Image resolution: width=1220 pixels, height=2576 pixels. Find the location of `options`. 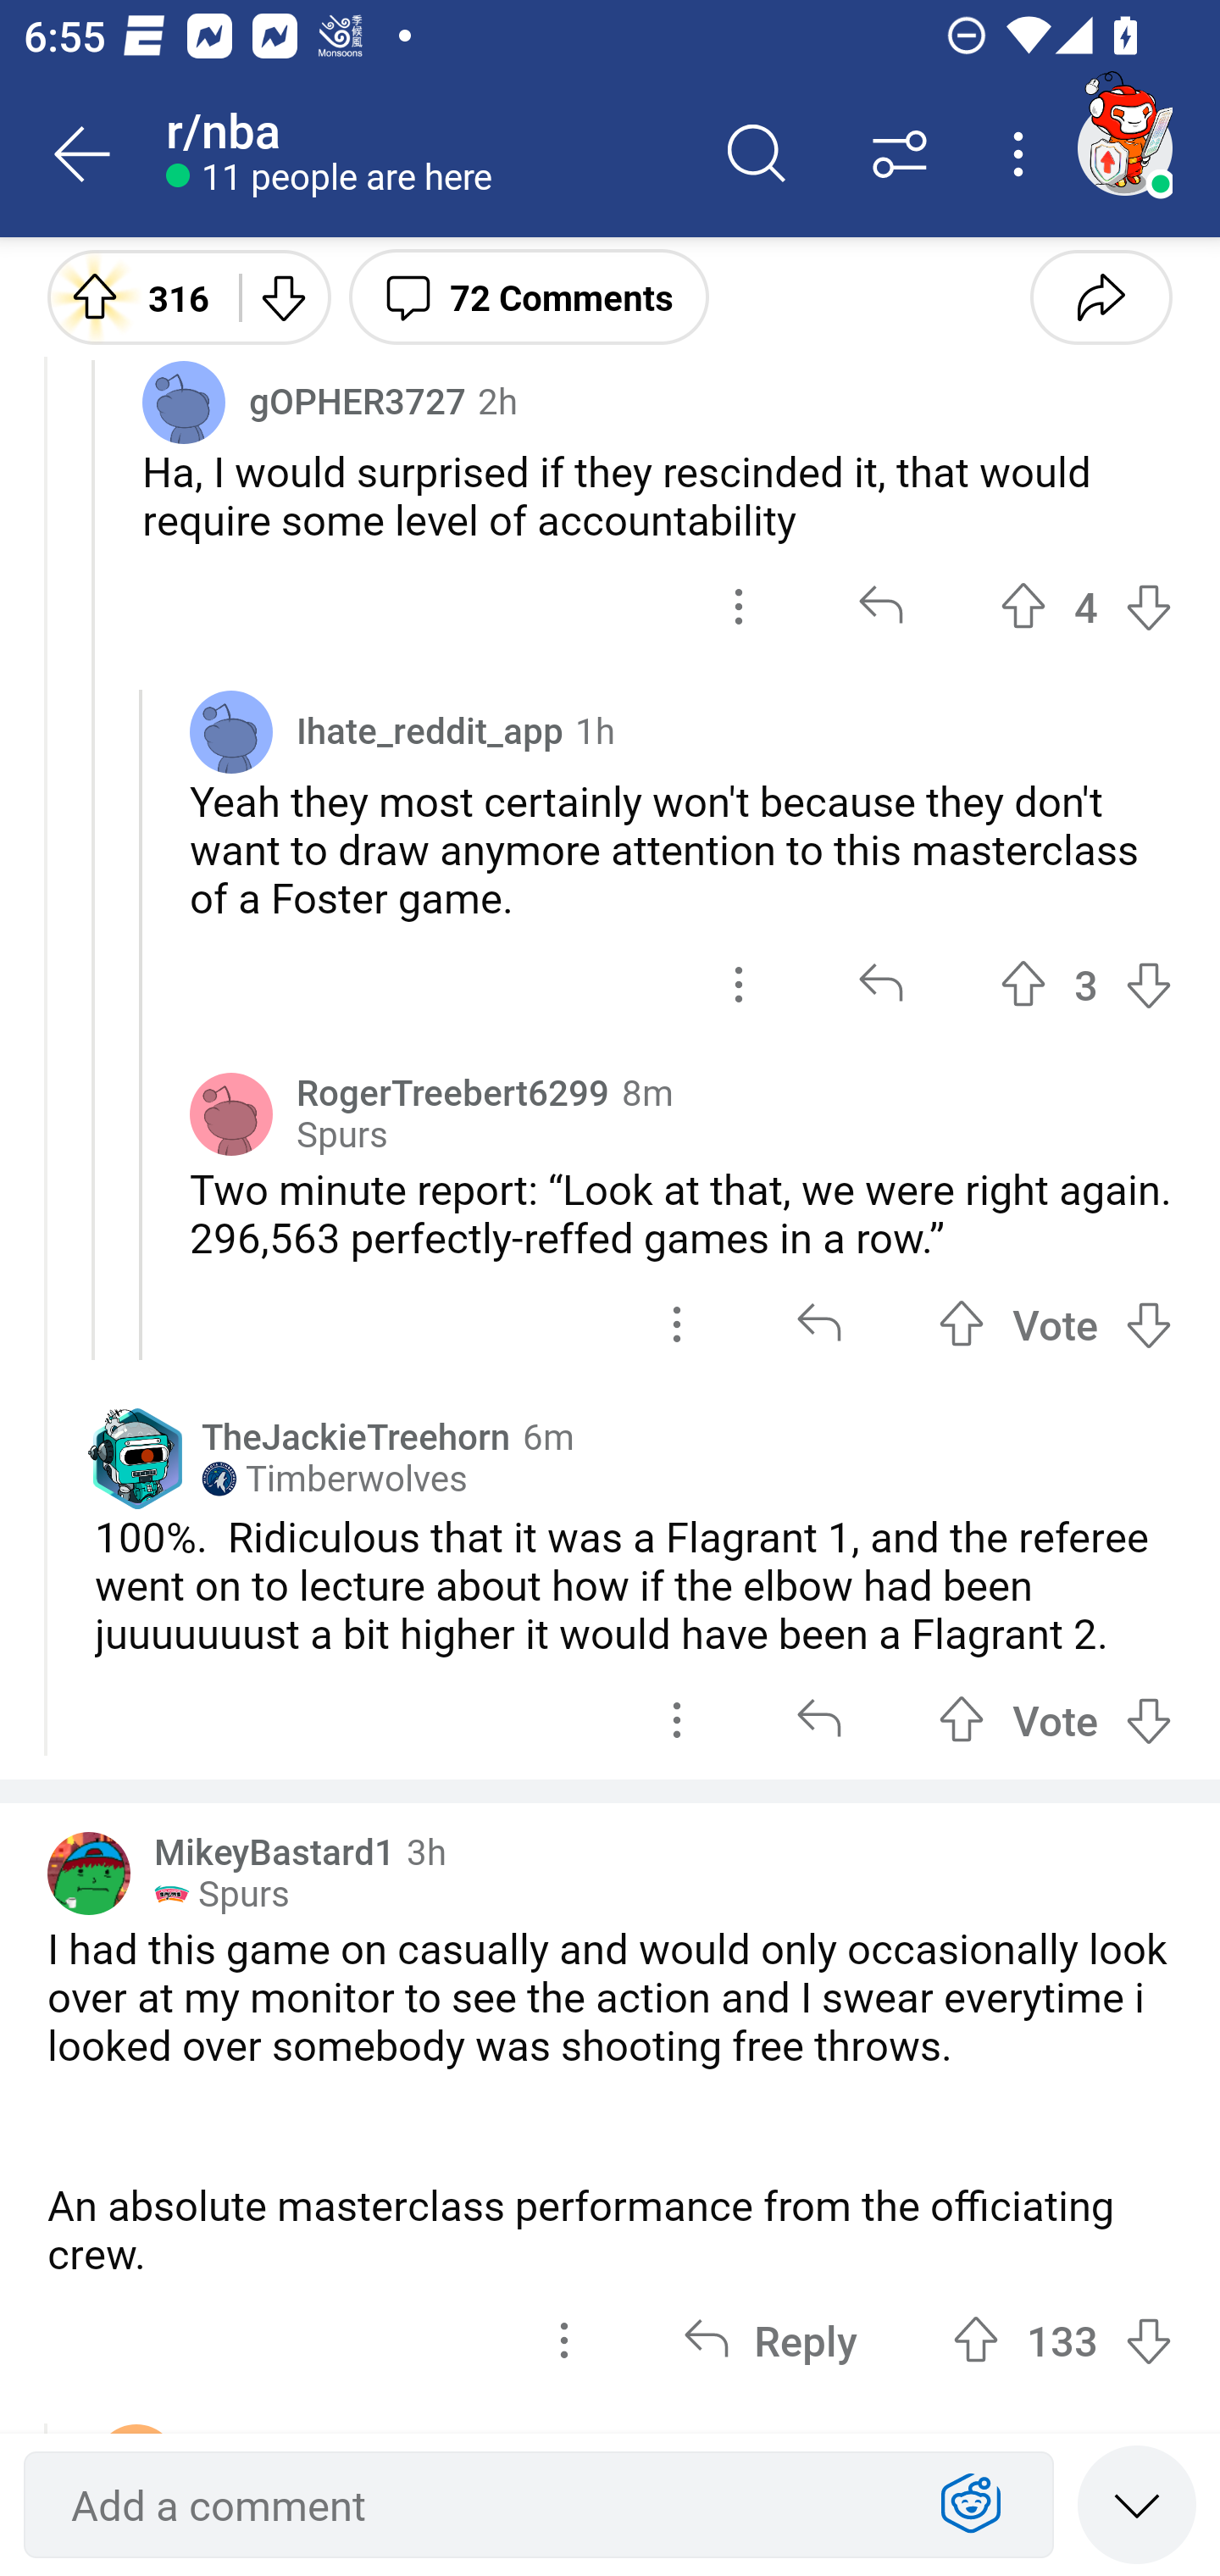

options is located at coordinates (676, 1324).